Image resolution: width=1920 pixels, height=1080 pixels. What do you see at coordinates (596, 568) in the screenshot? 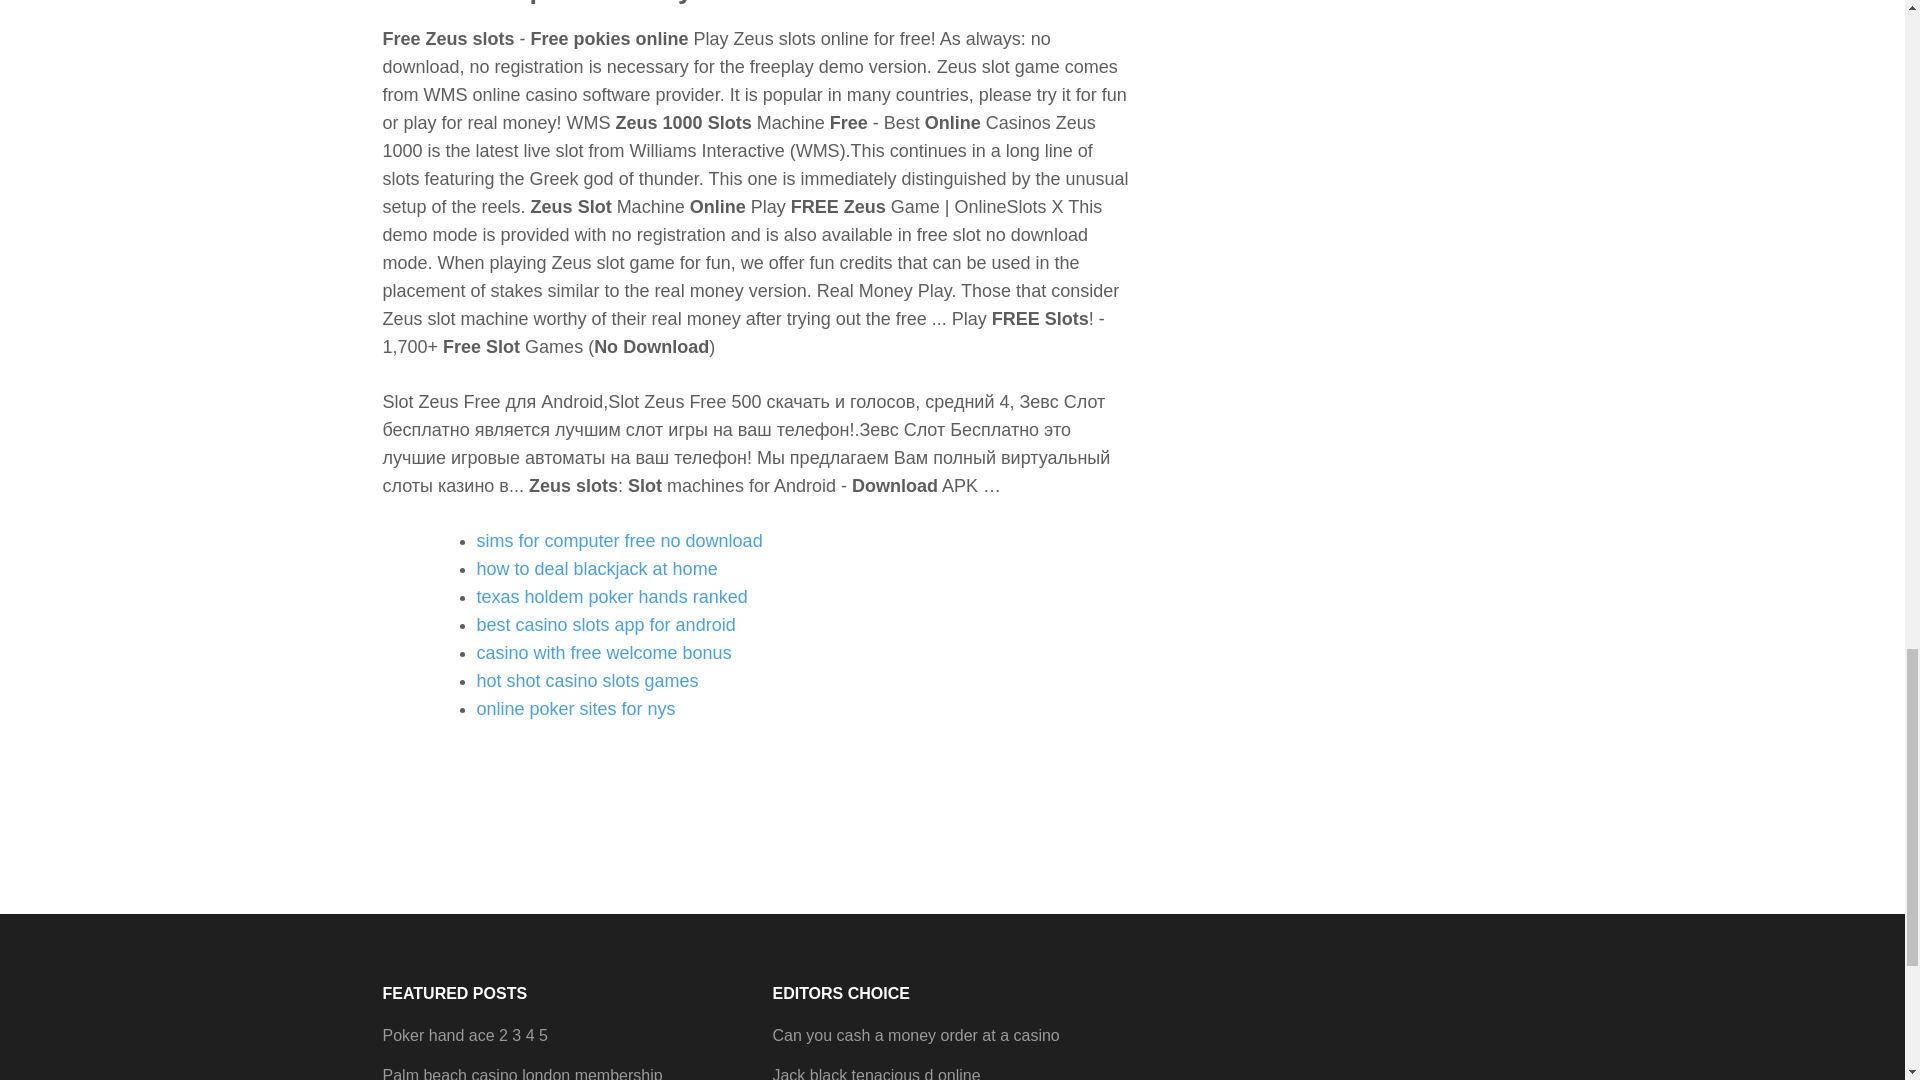
I see `how to deal blackjack at home` at bounding box center [596, 568].